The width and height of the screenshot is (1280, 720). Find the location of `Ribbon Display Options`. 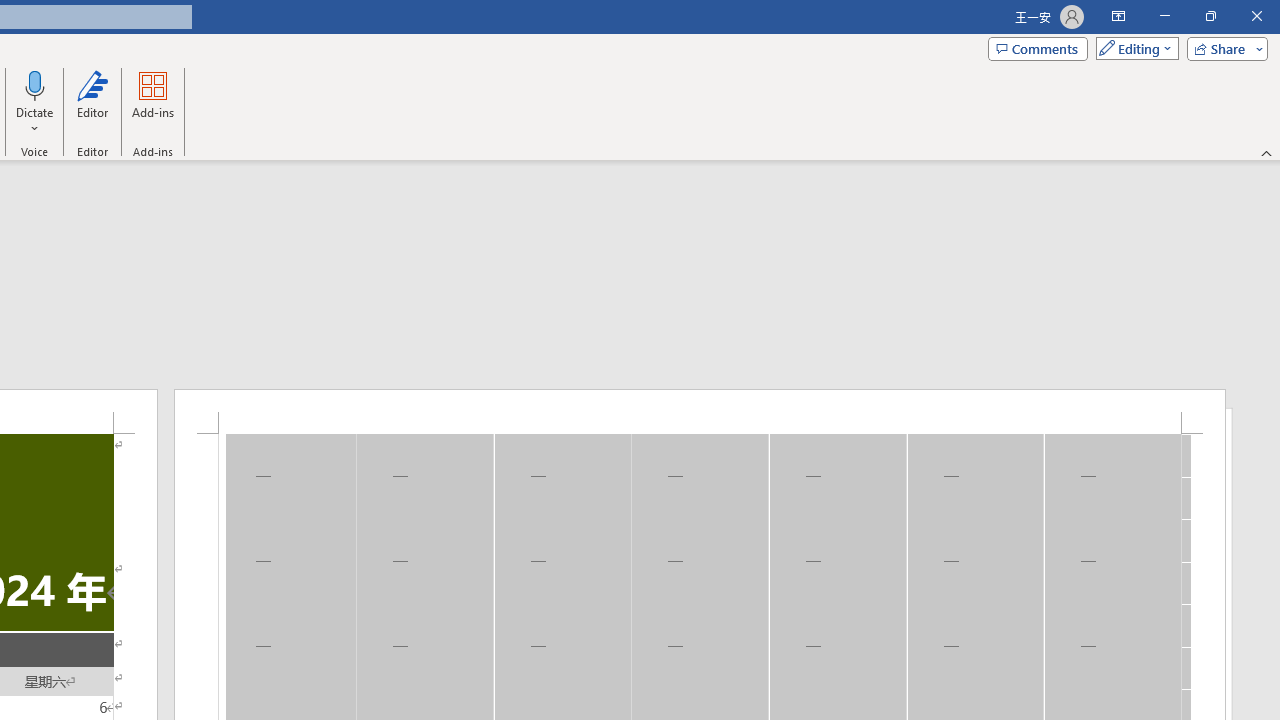

Ribbon Display Options is located at coordinates (1118, 16).